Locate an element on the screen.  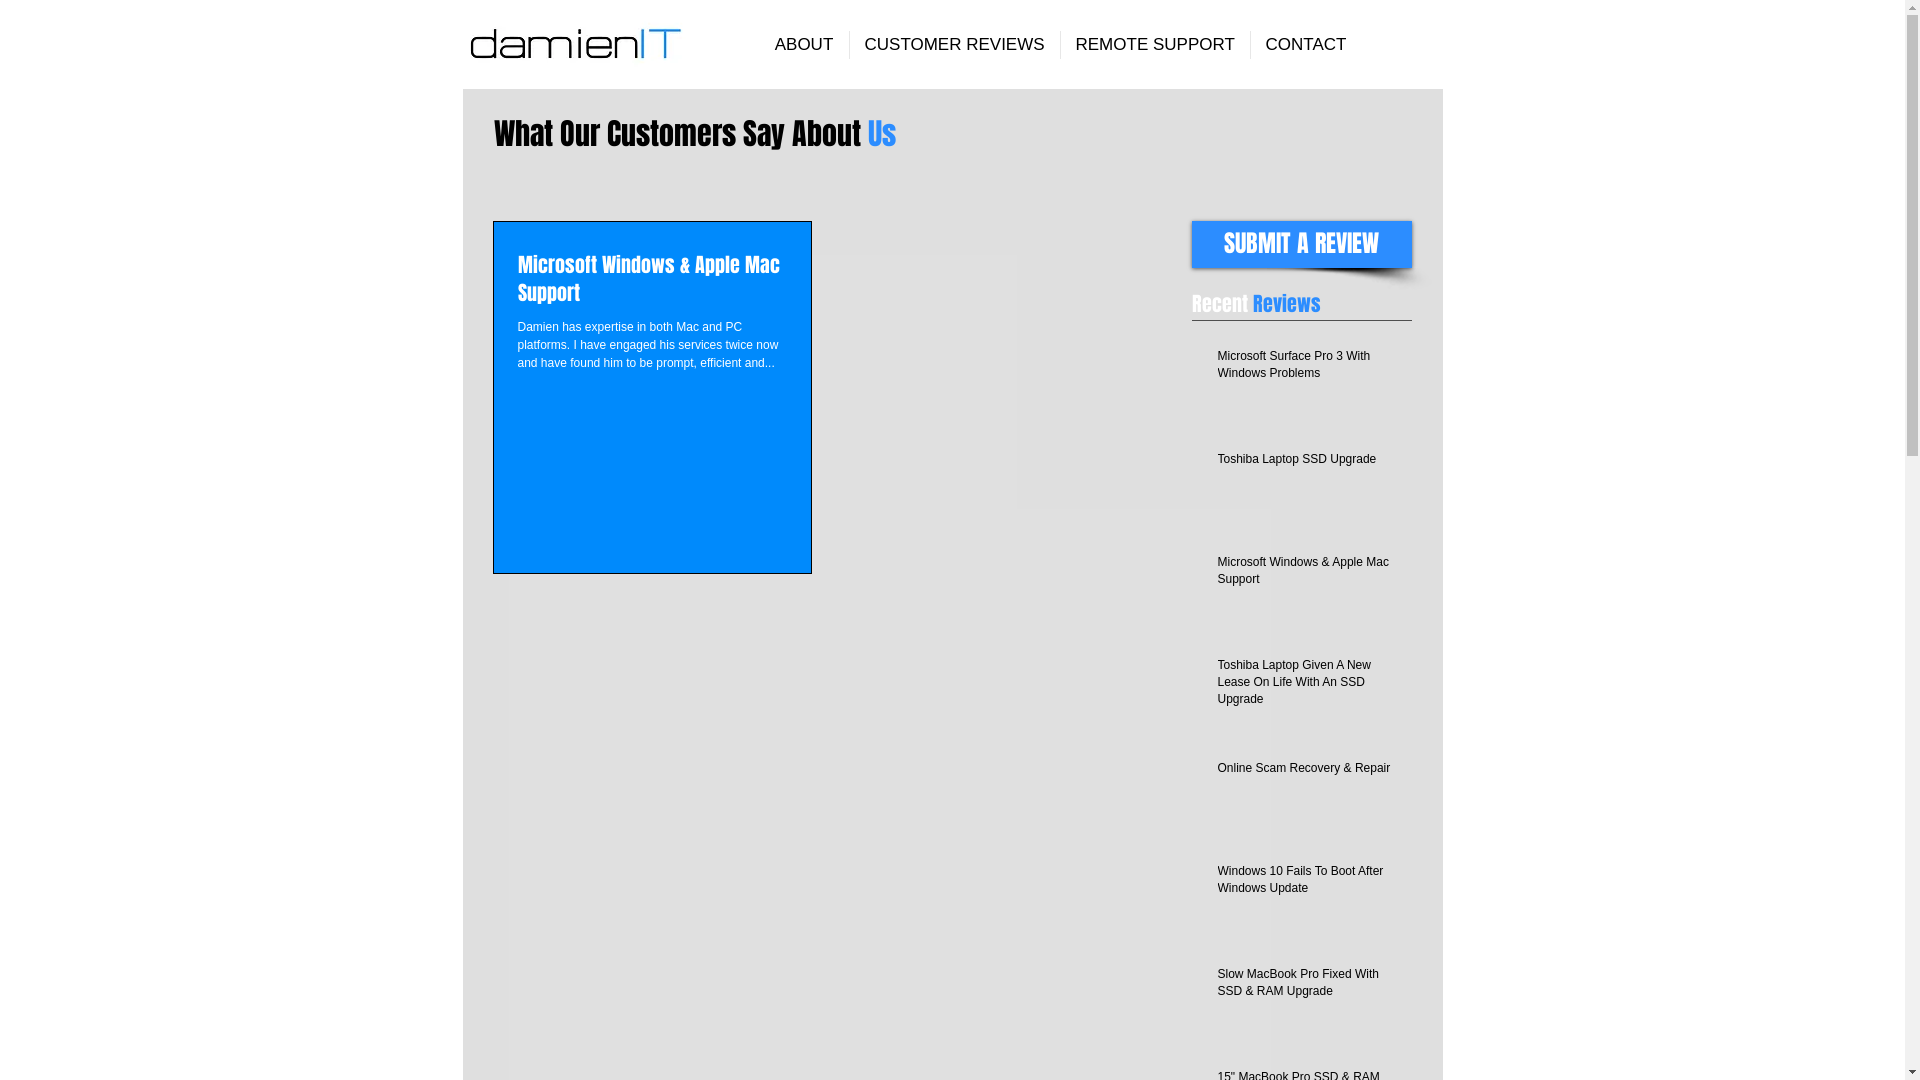
CUSTOMER REVIEWS is located at coordinates (955, 45).